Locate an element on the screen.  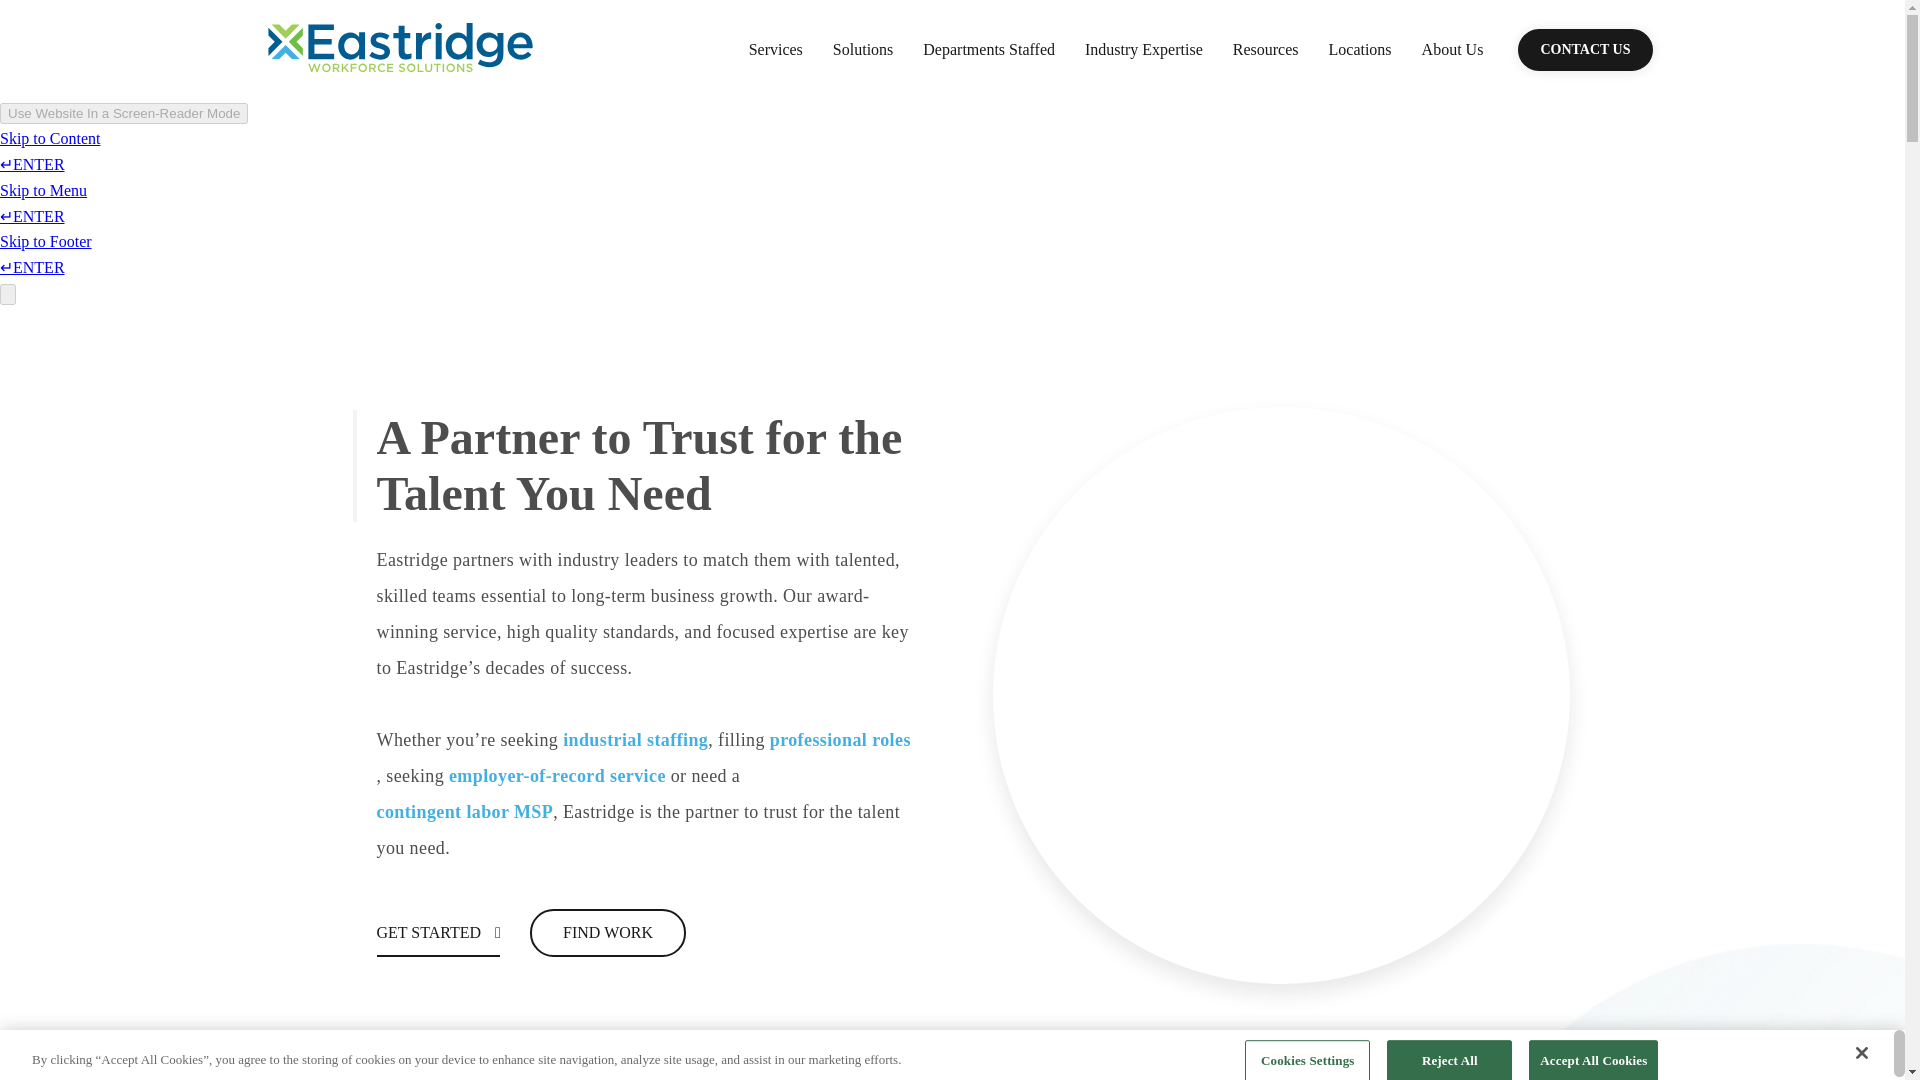
Solutions is located at coordinates (862, 49).